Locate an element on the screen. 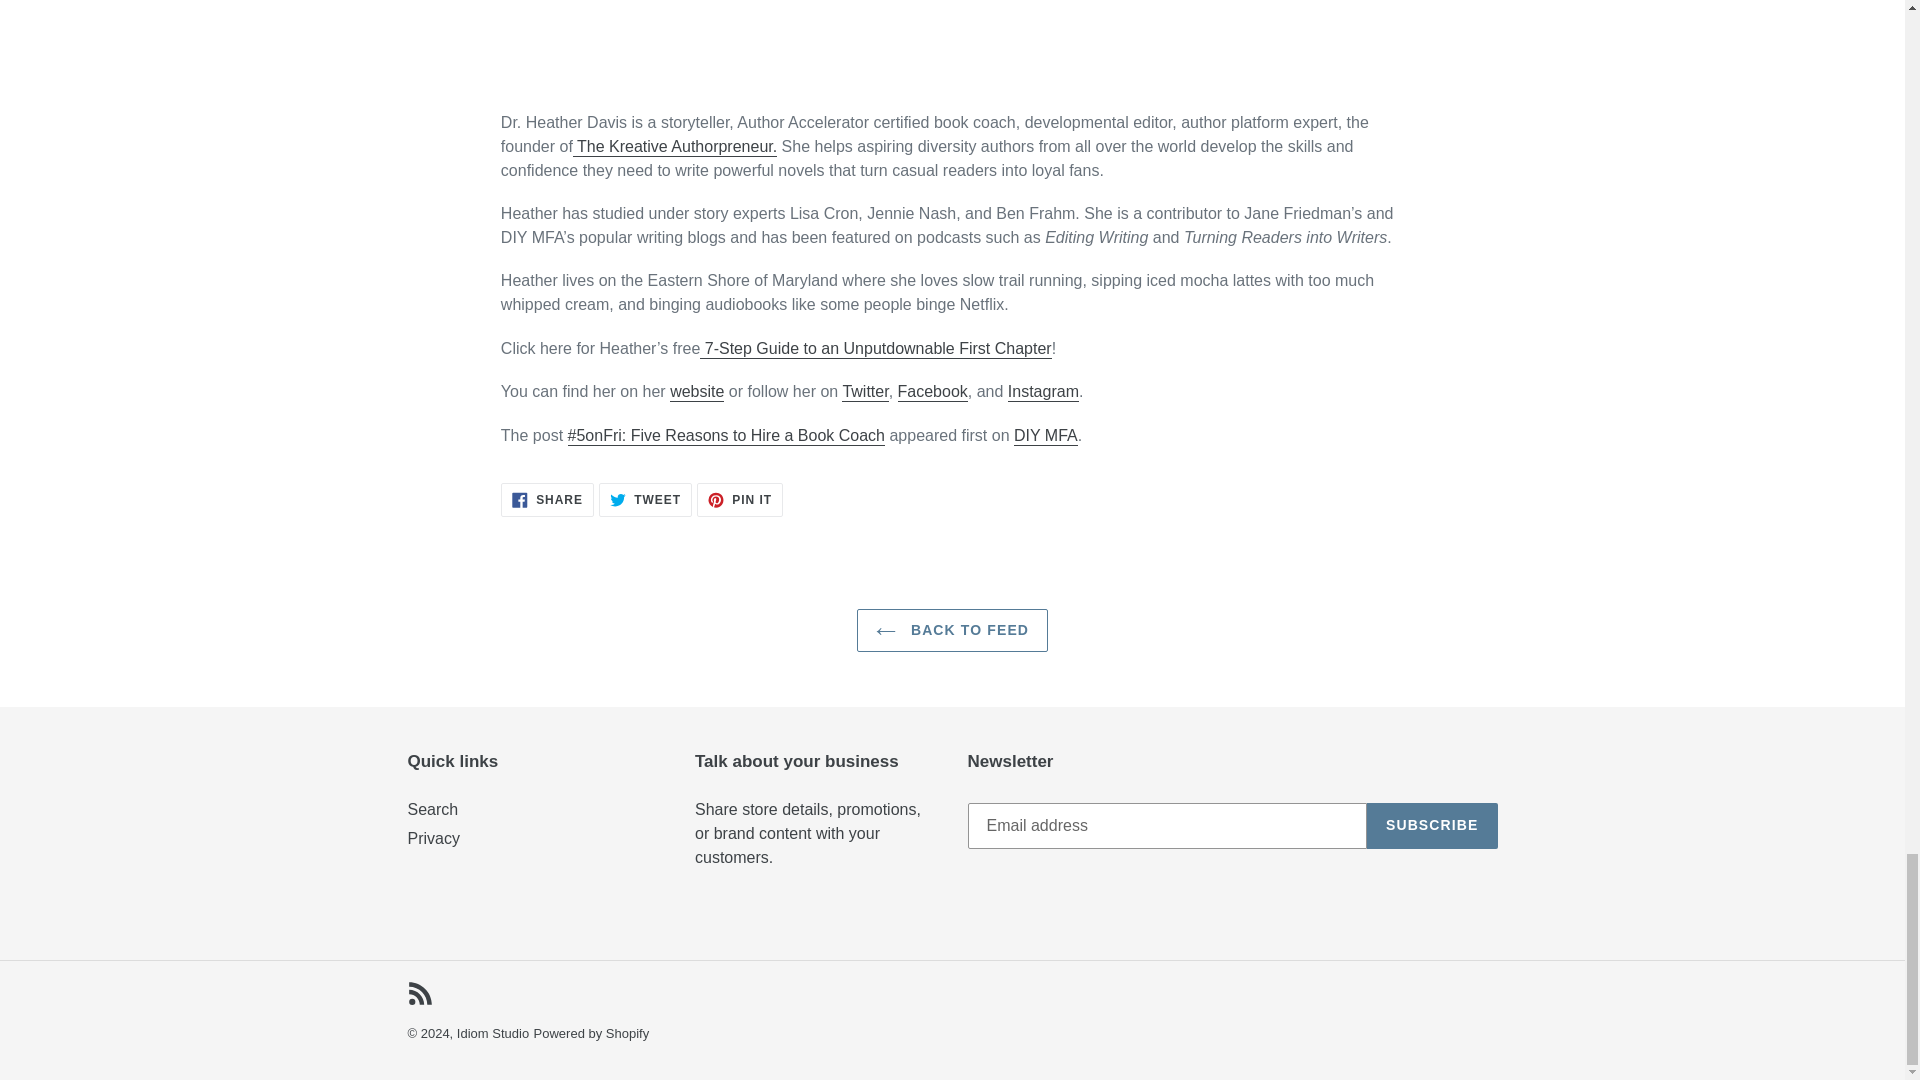 The width and height of the screenshot is (1920, 1080). 7-Step Guide to an Unputdownable First Chapter is located at coordinates (875, 349).